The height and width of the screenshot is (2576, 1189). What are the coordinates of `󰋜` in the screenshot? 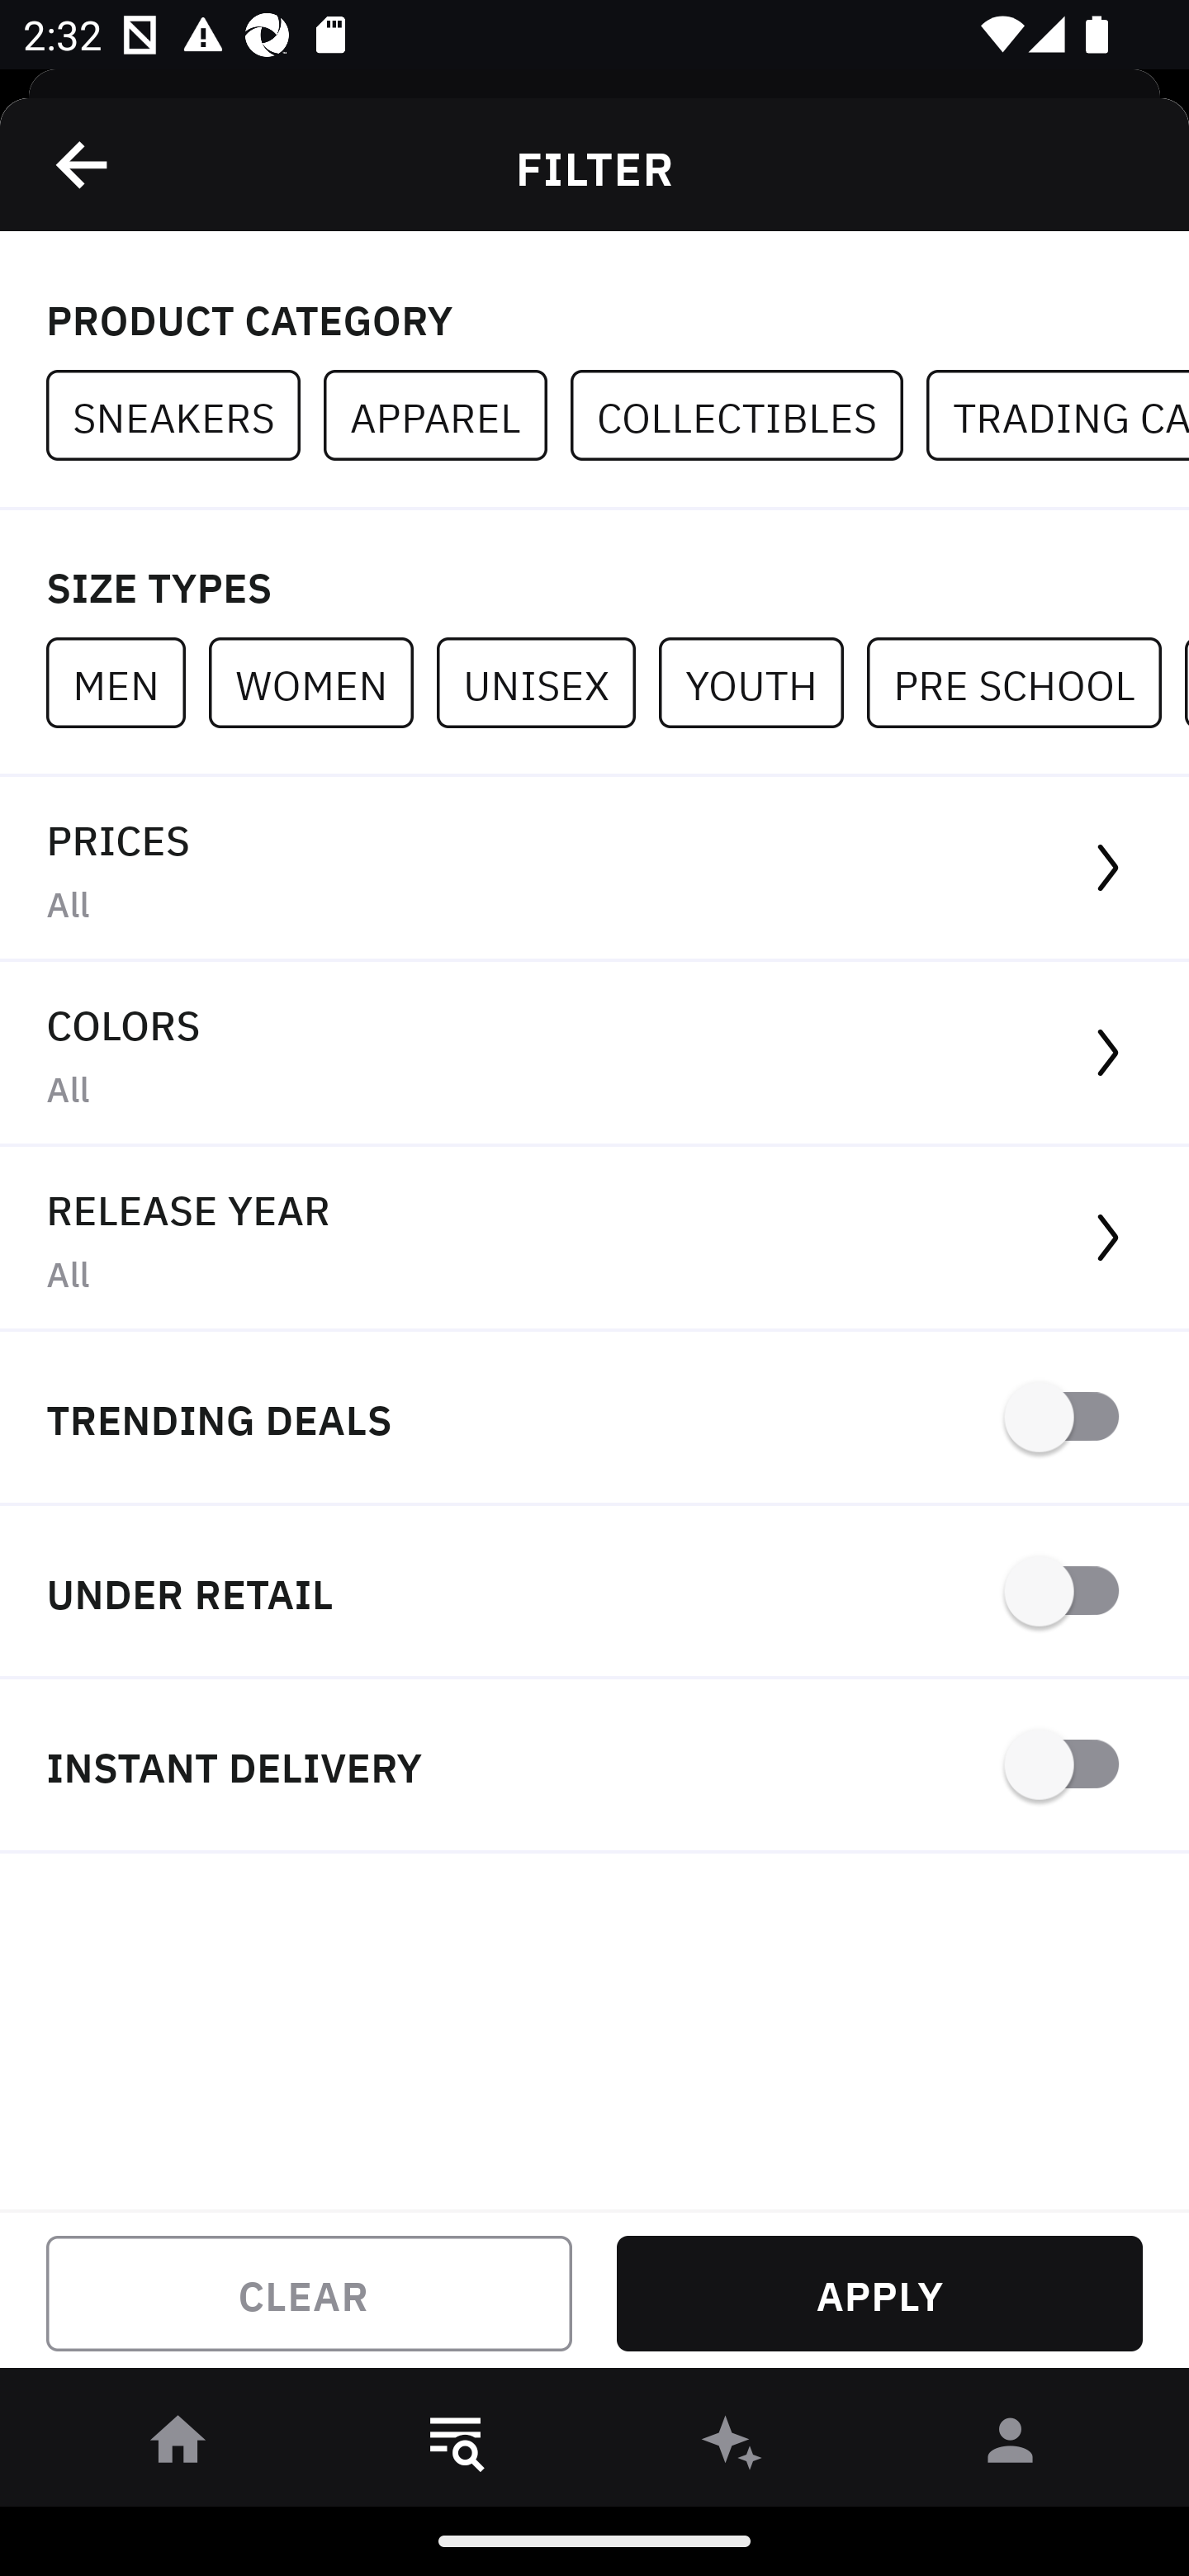 It's located at (178, 2446).